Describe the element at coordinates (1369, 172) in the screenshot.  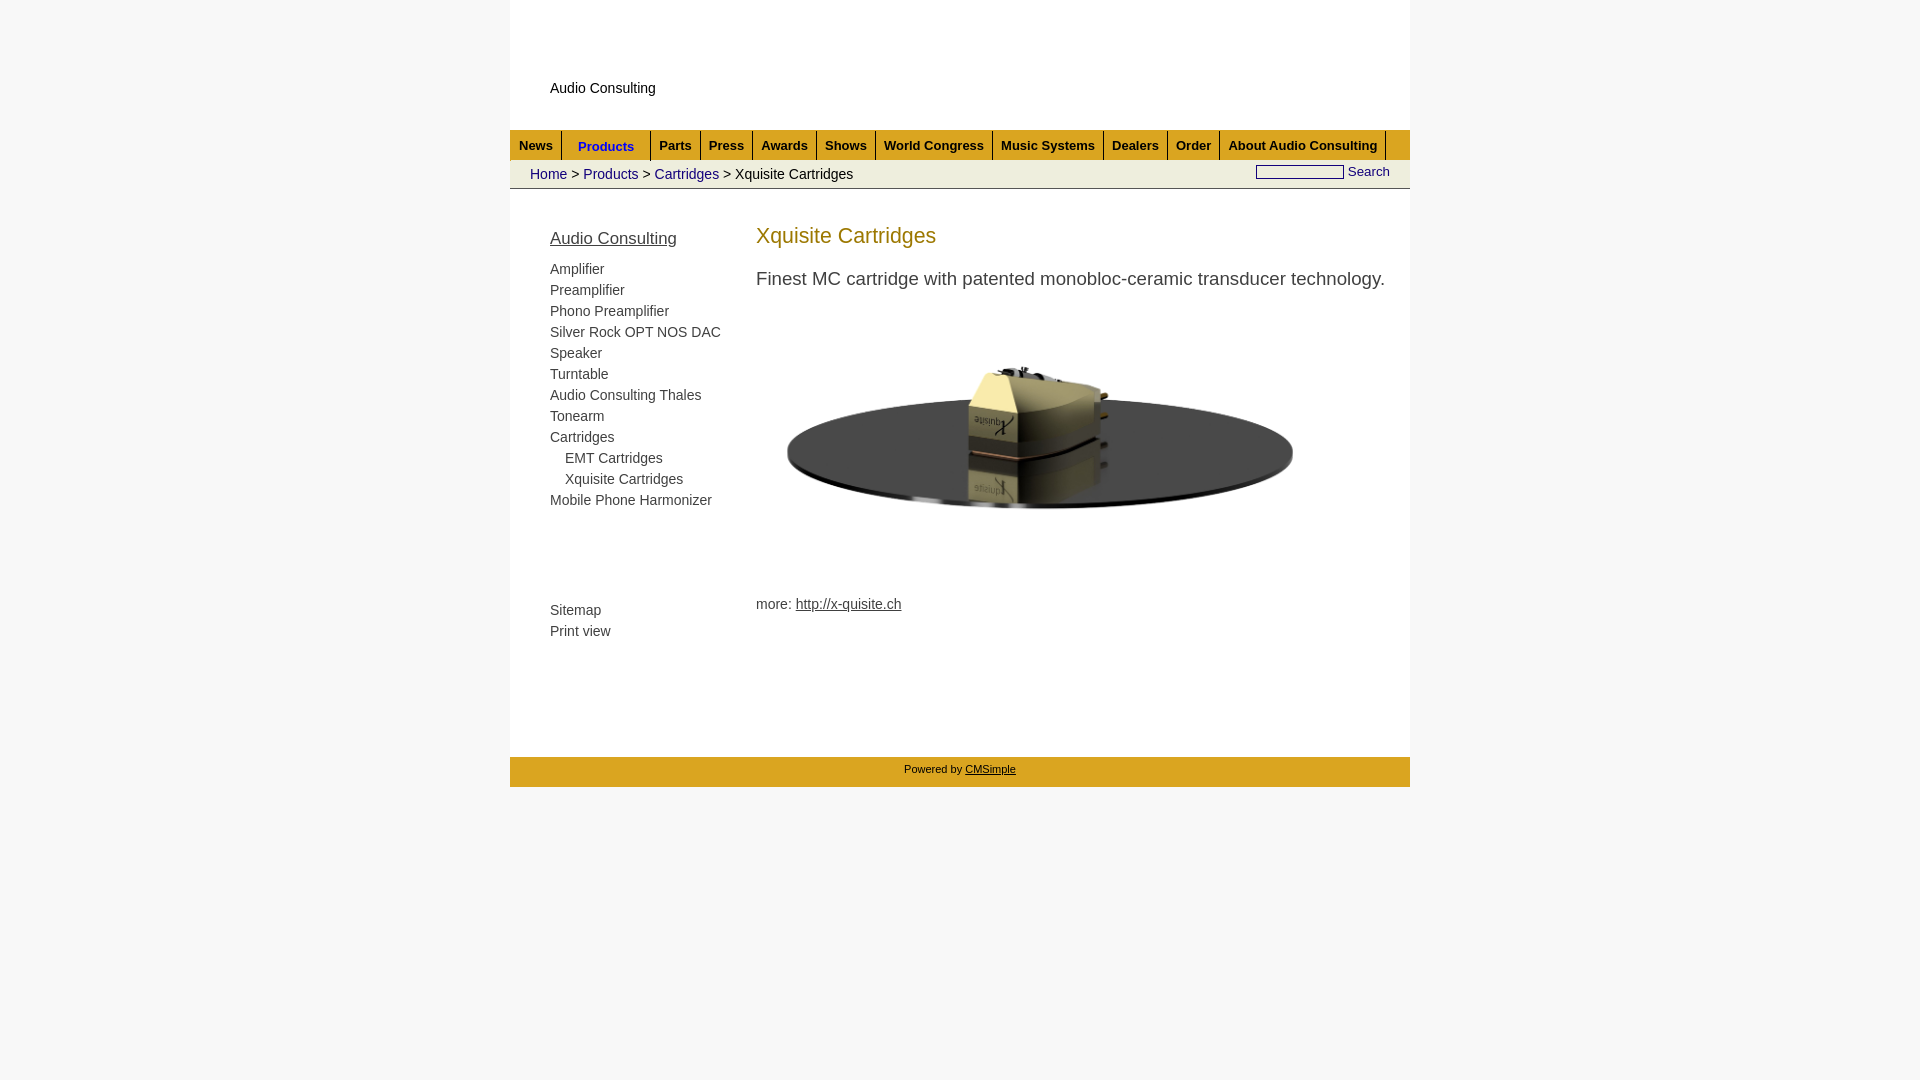
I see `Search` at that location.